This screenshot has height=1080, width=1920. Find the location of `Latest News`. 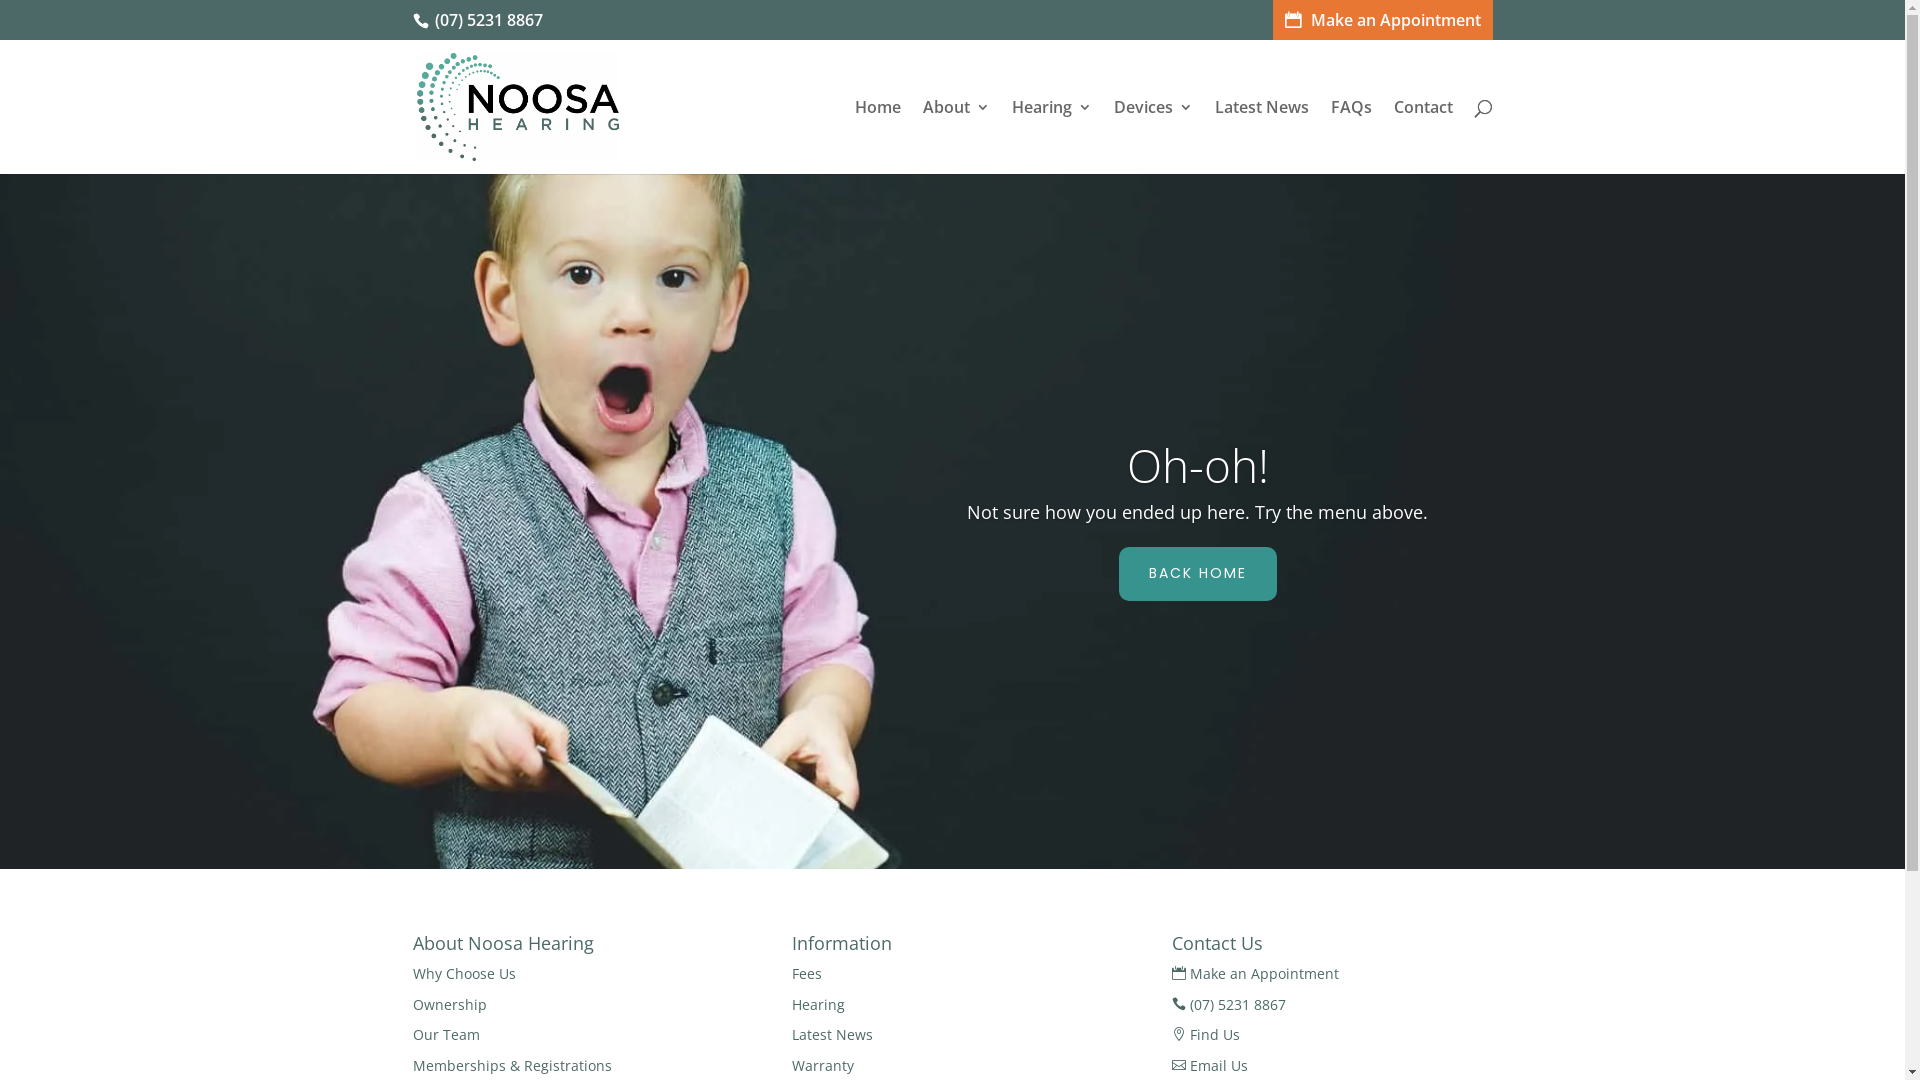

Latest News is located at coordinates (1261, 137).